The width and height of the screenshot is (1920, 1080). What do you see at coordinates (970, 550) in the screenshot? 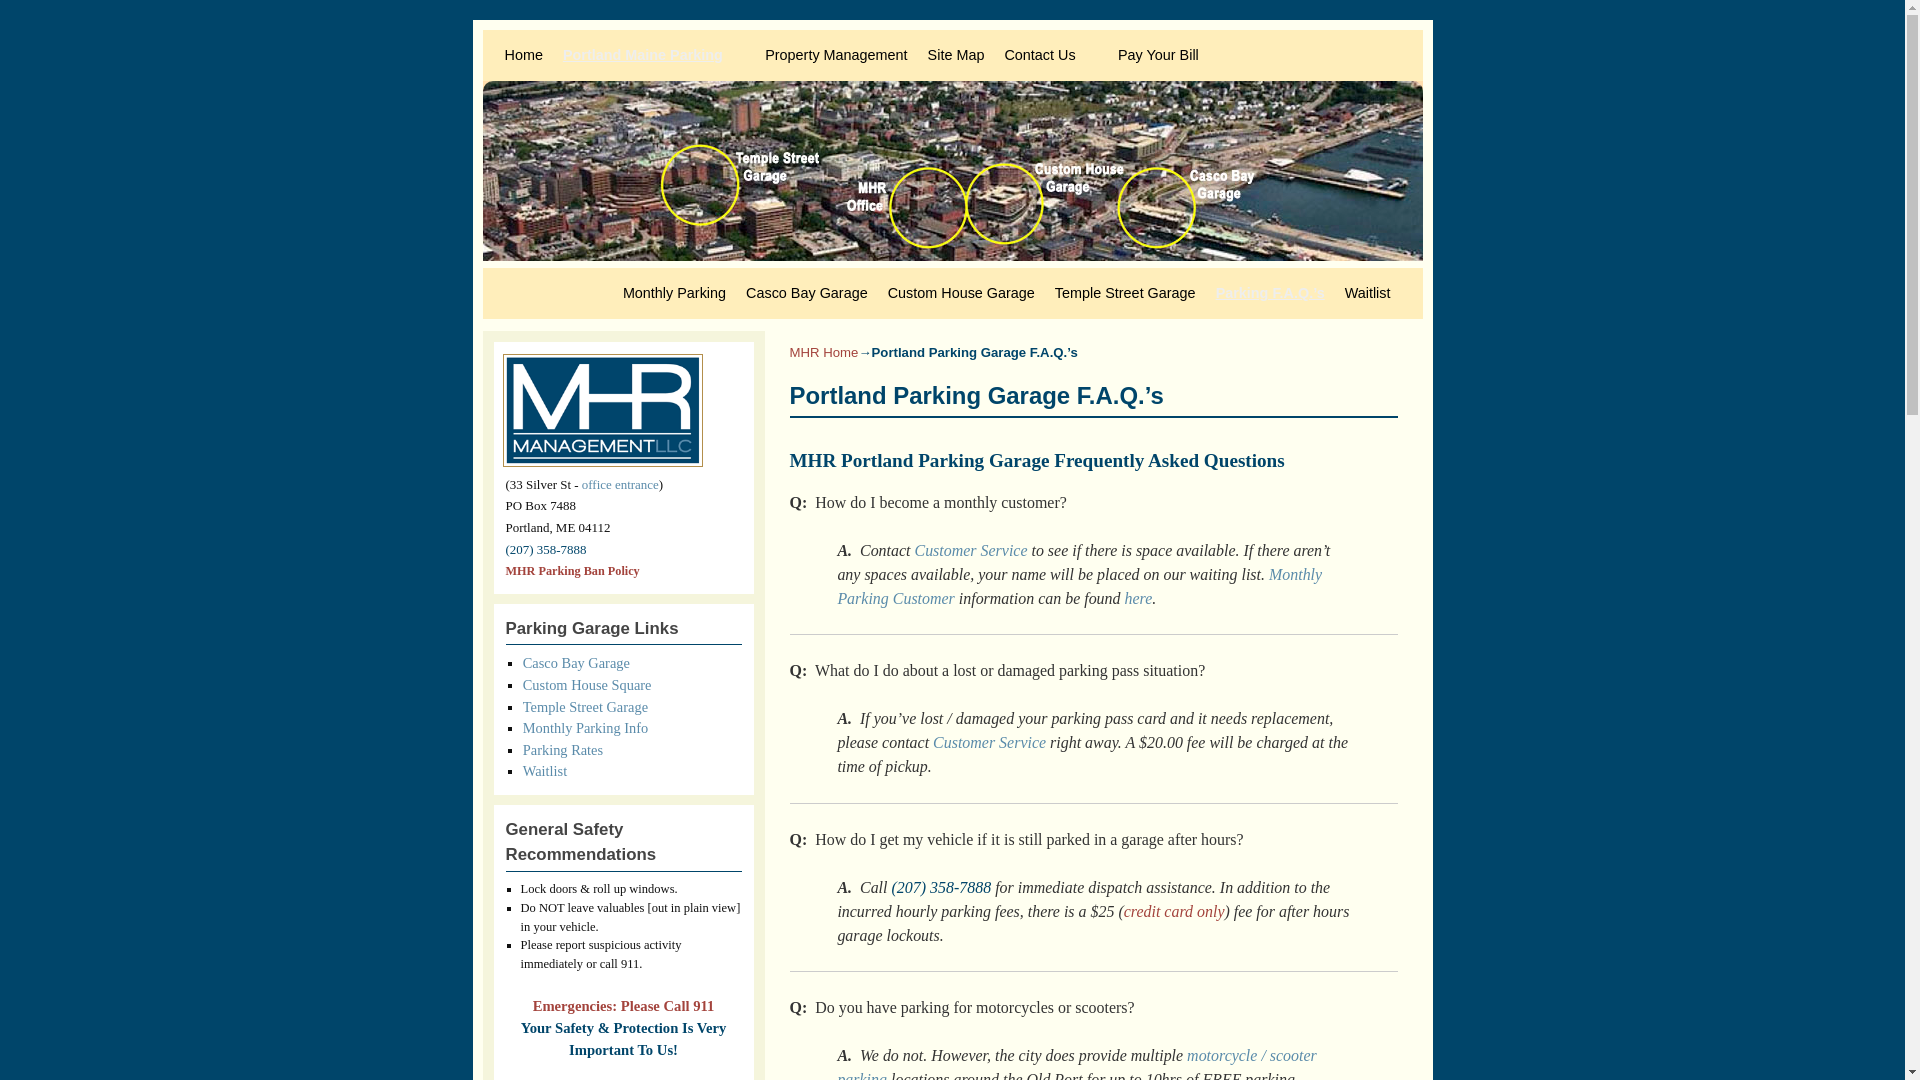
I see `Customer Service` at bounding box center [970, 550].